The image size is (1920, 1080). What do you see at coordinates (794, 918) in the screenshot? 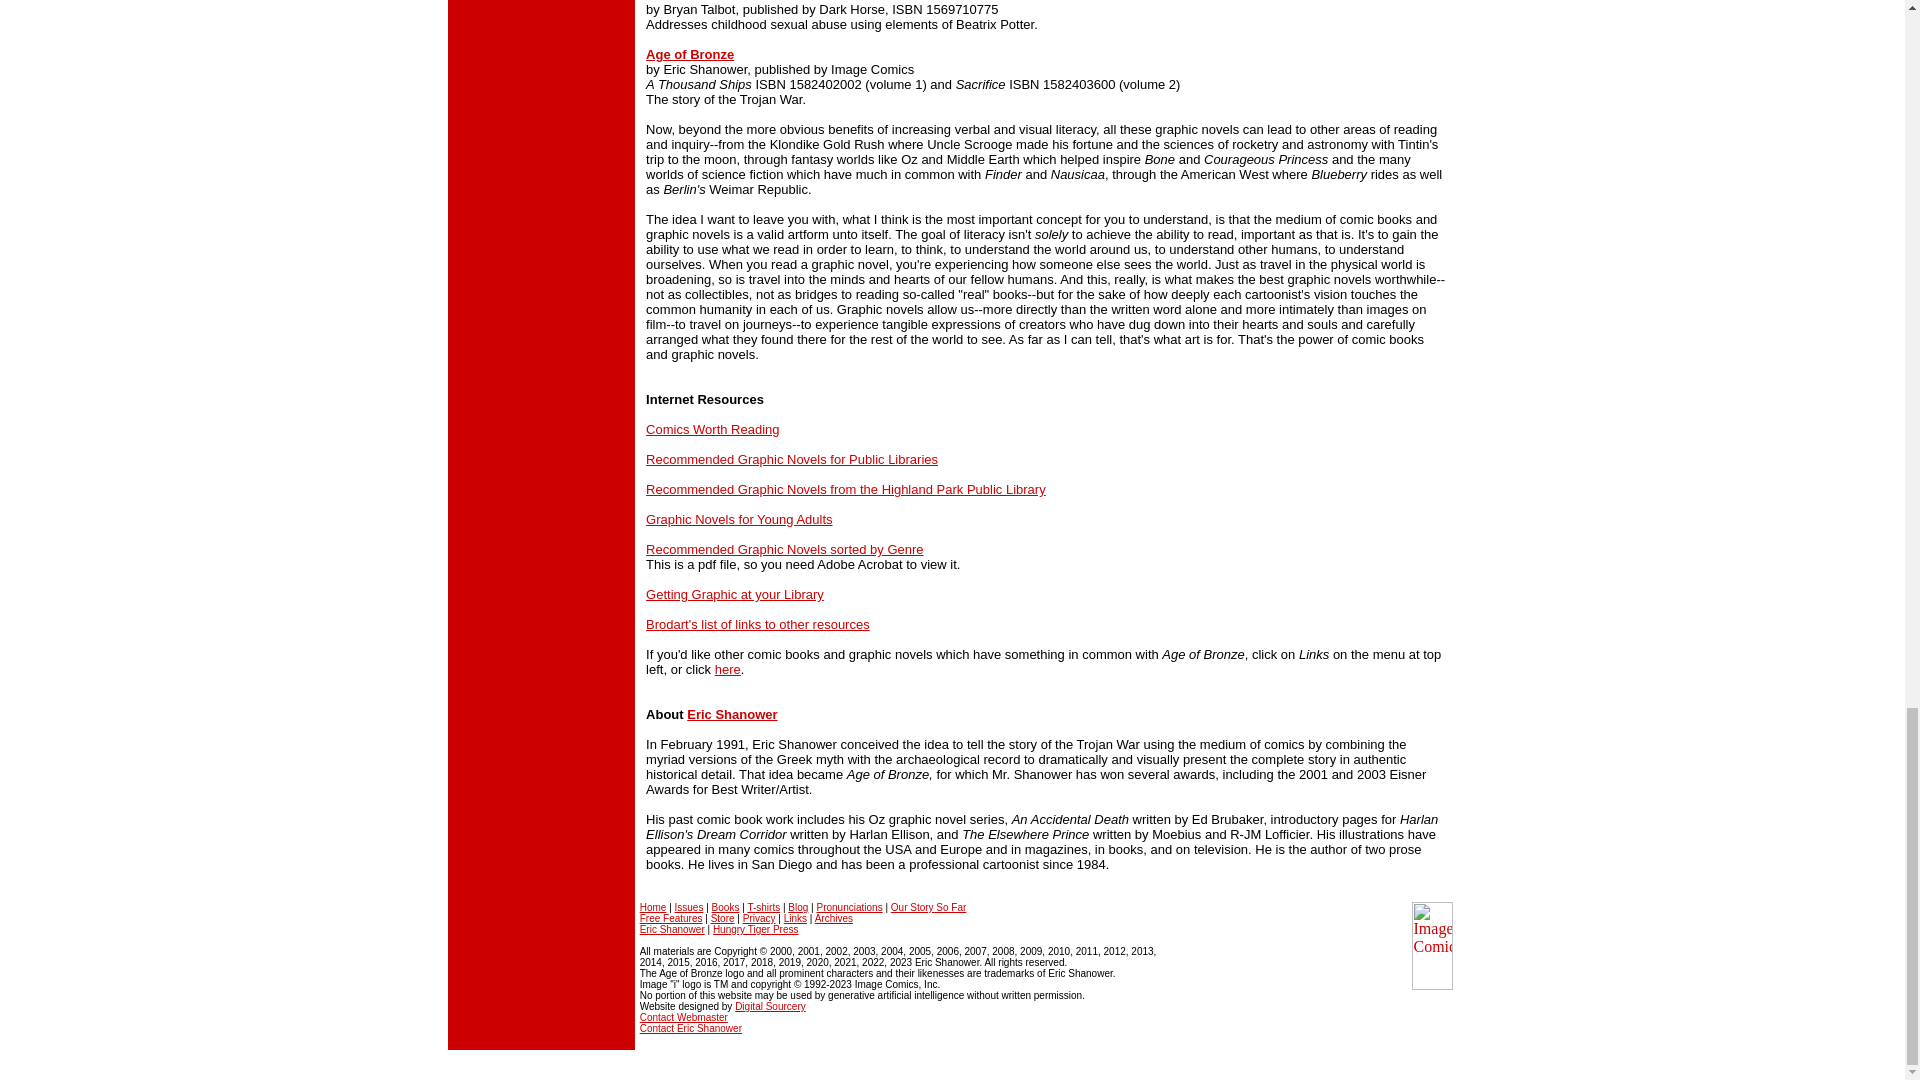
I see `Links` at bounding box center [794, 918].